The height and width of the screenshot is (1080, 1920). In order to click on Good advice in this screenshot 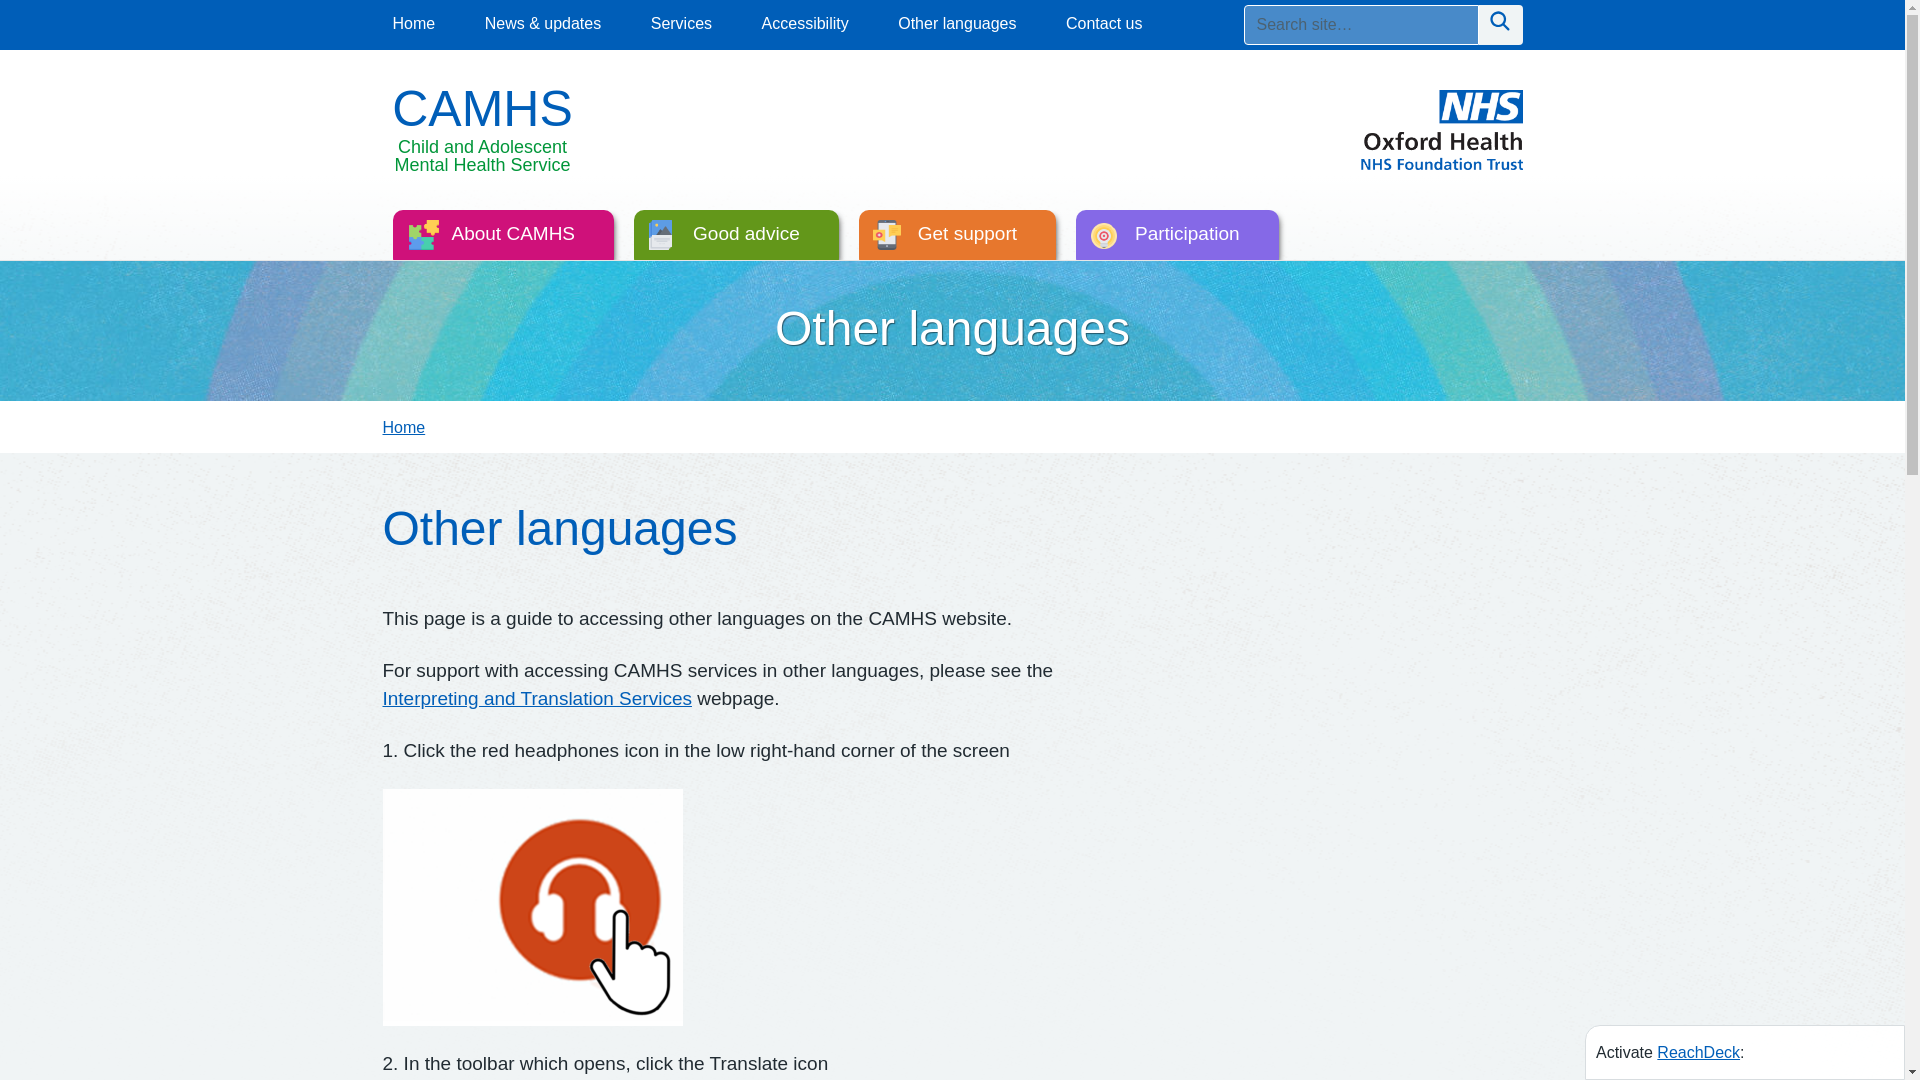, I will do `click(736, 238)`.